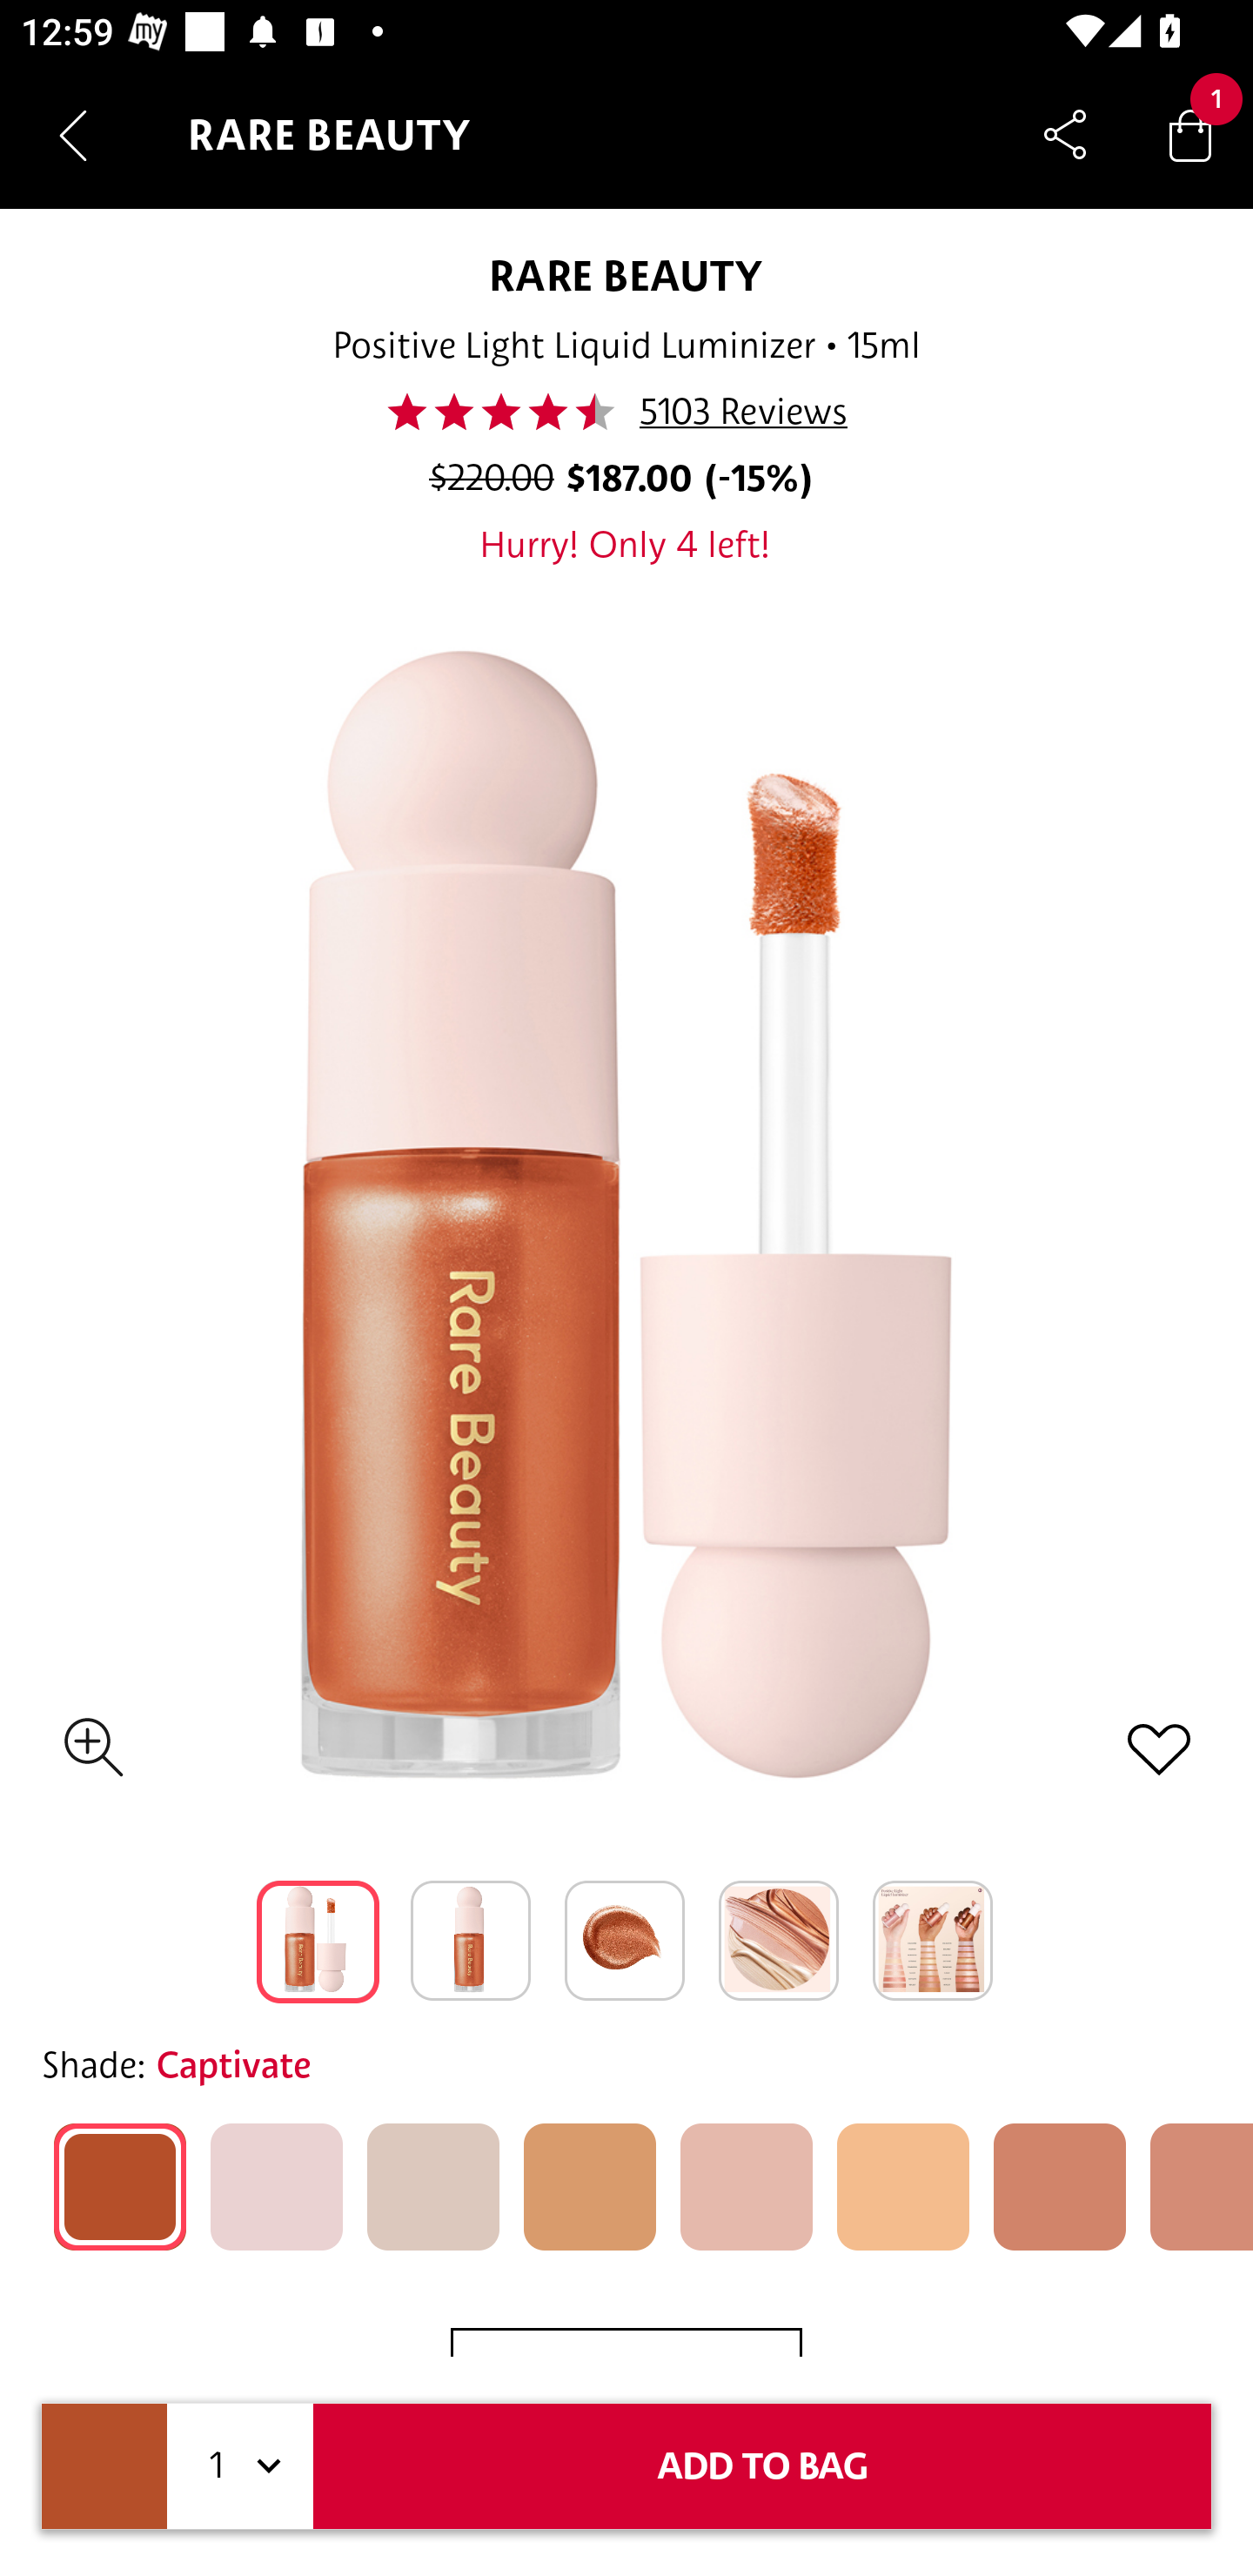 The height and width of the screenshot is (2576, 1253). What do you see at coordinates (240, 2466) in the screenshot?
I see `1` at bounding box center [240, 2466].